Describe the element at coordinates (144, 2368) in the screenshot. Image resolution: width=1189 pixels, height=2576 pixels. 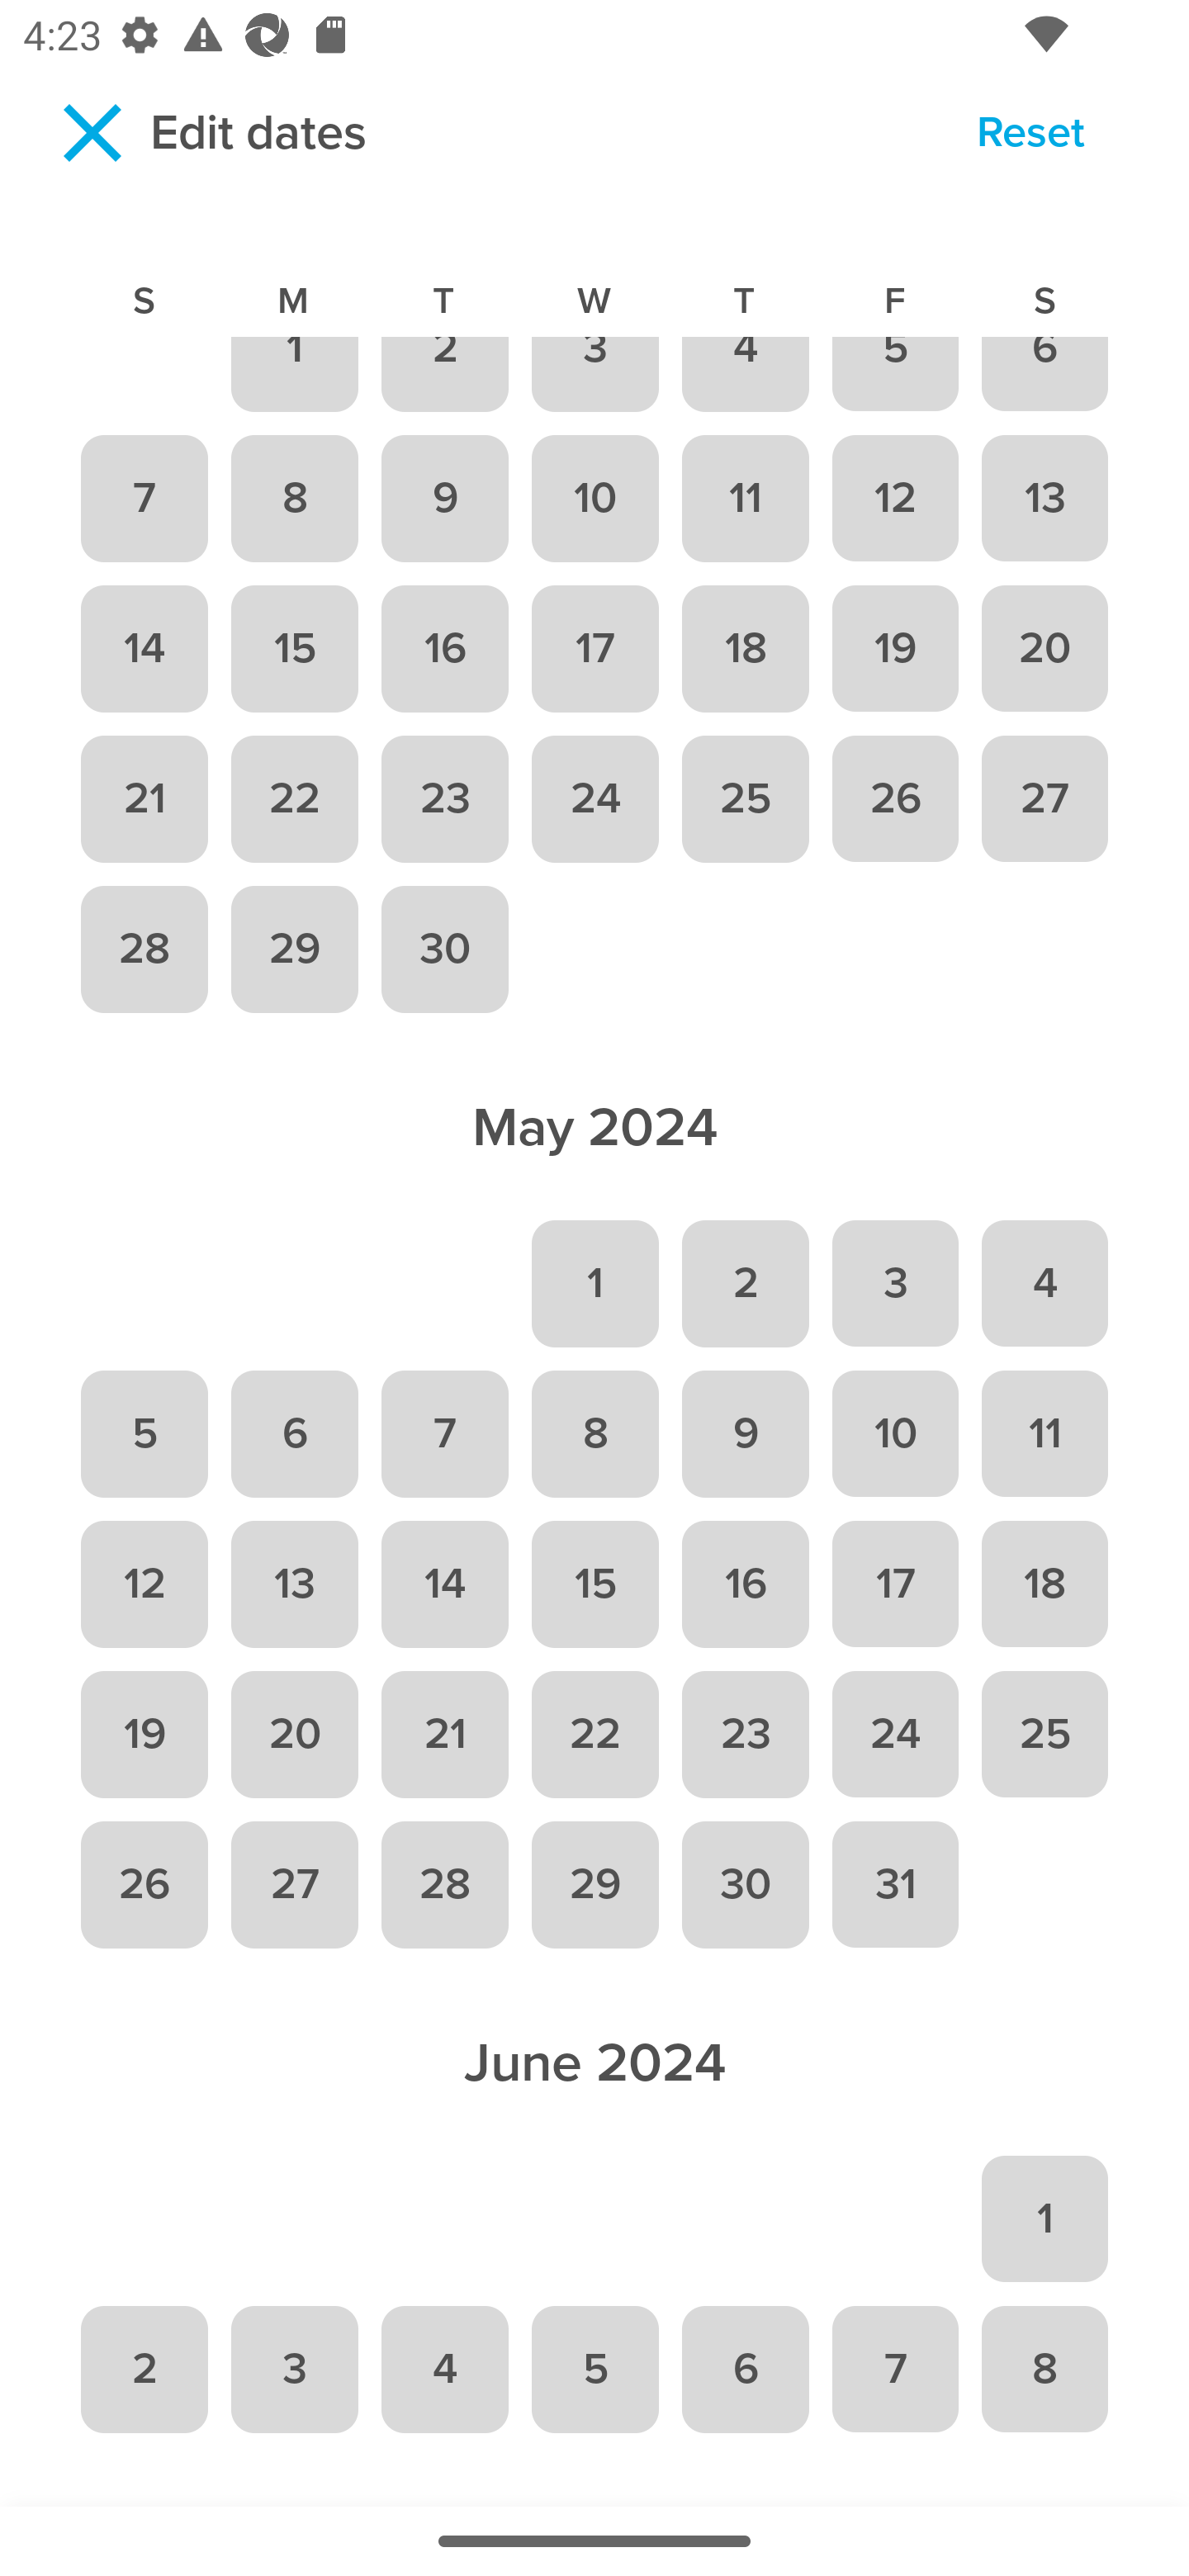
I see `2` at that location.